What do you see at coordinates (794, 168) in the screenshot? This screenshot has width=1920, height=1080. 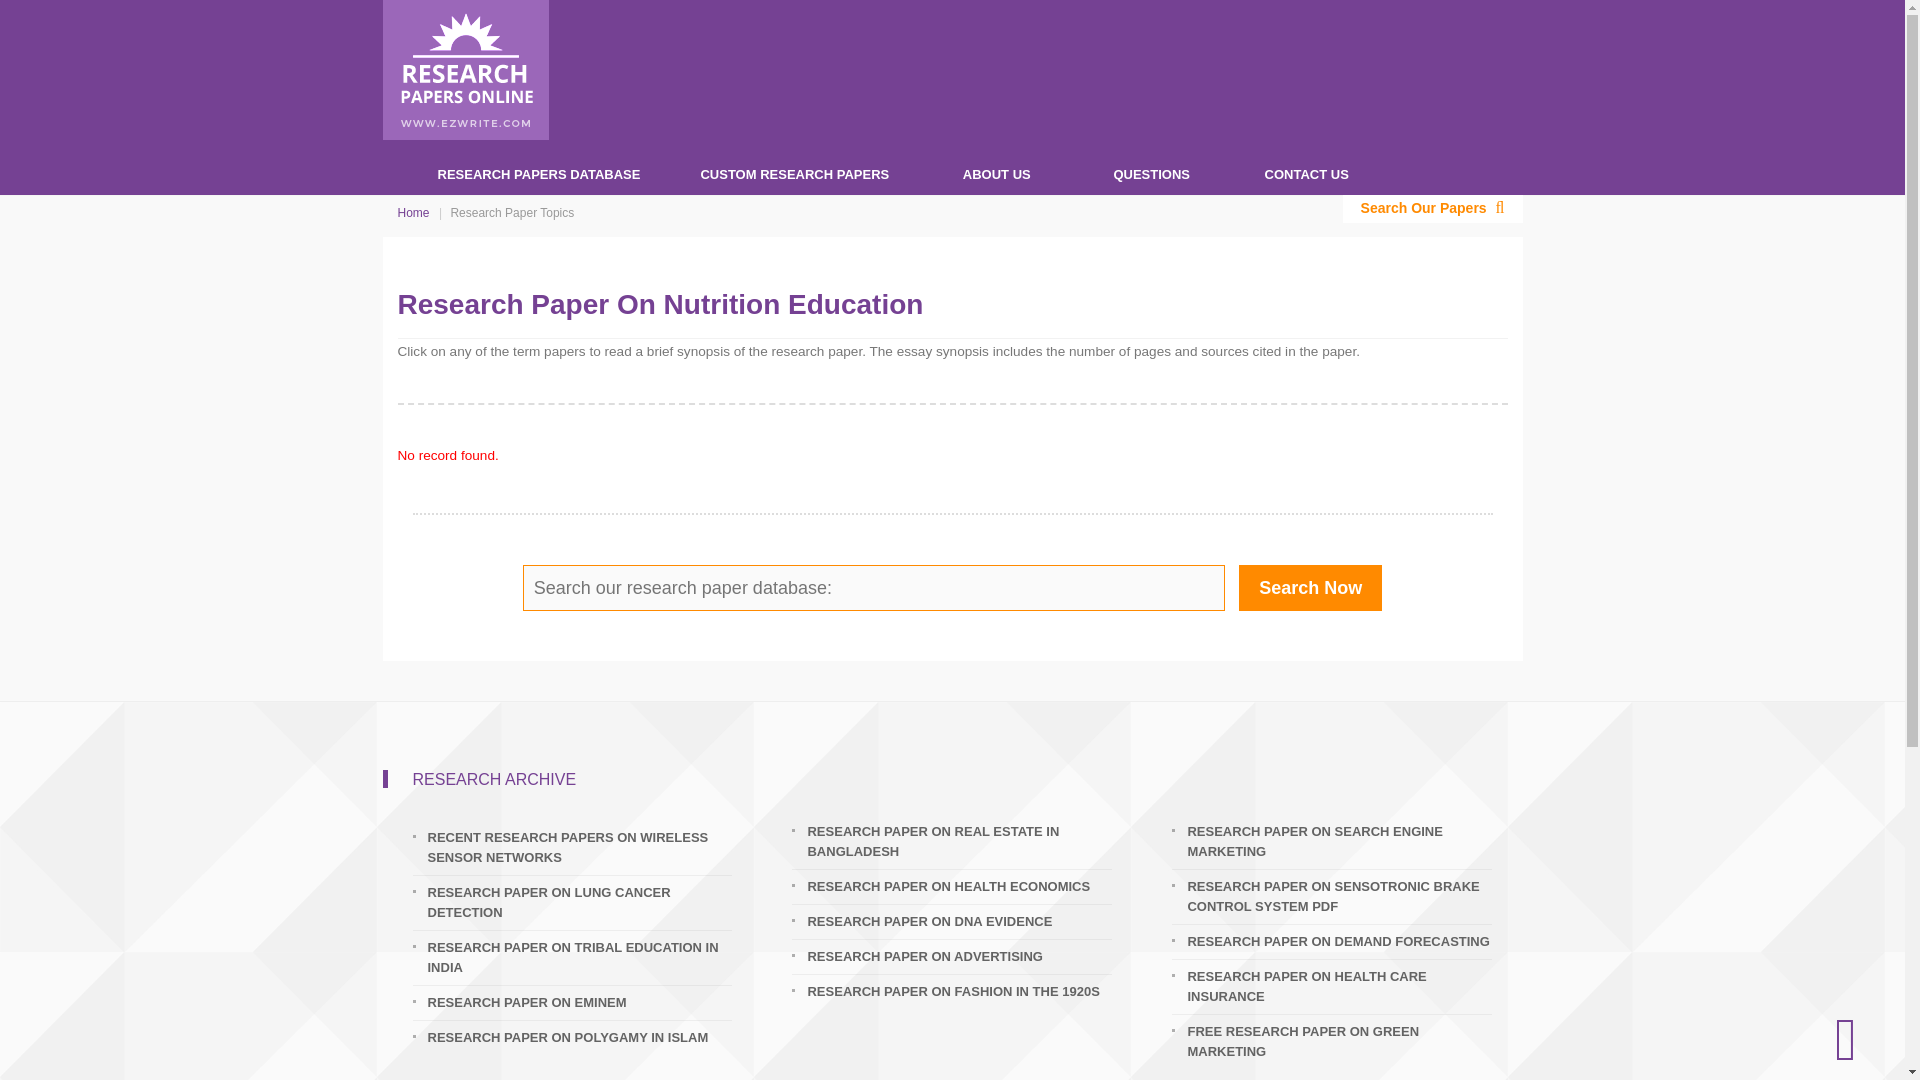 I see `CUSTOM RESEARCH PAPERS` at bounding box center [794, 168].